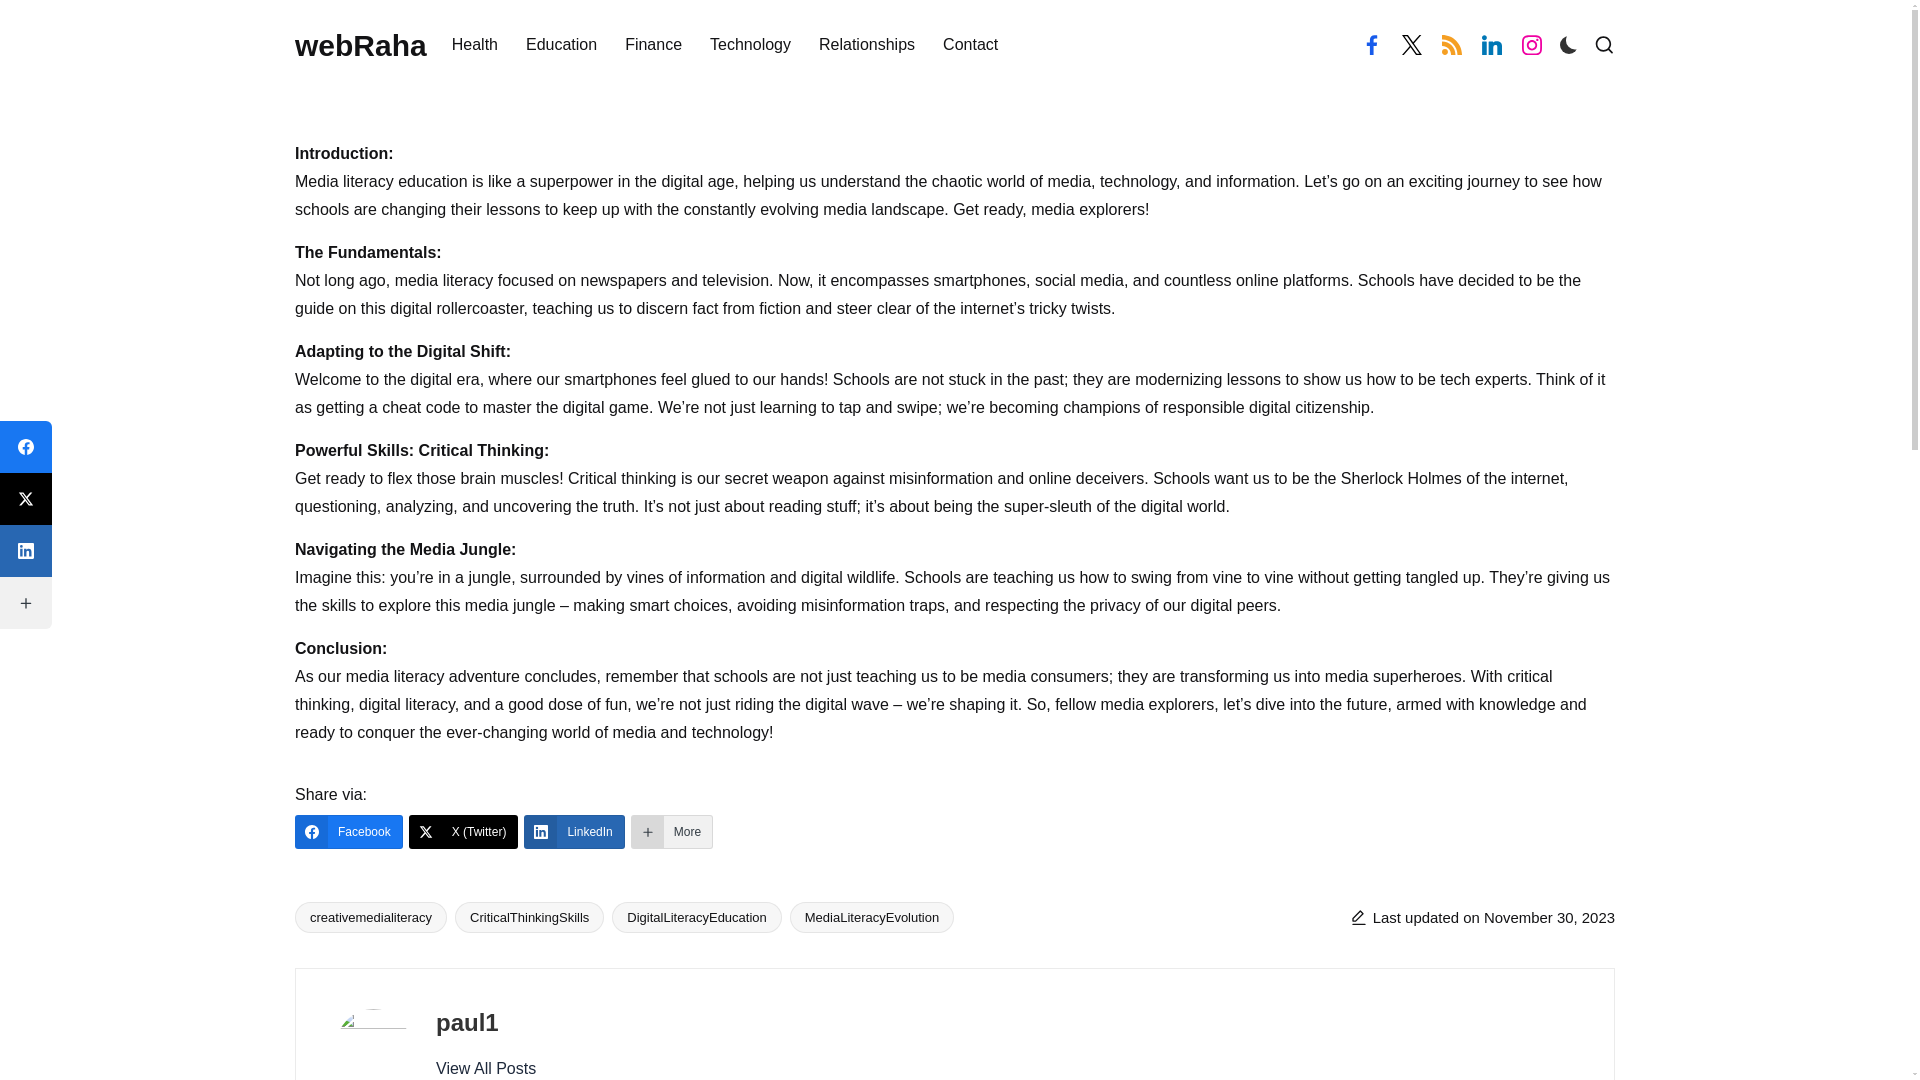 Image resolution: width=1920 pixels, height=1080 pixels. What do you see at coordinates (750, 45) in the screenshot?
I see `Technology` at bounding box center [750, 45].